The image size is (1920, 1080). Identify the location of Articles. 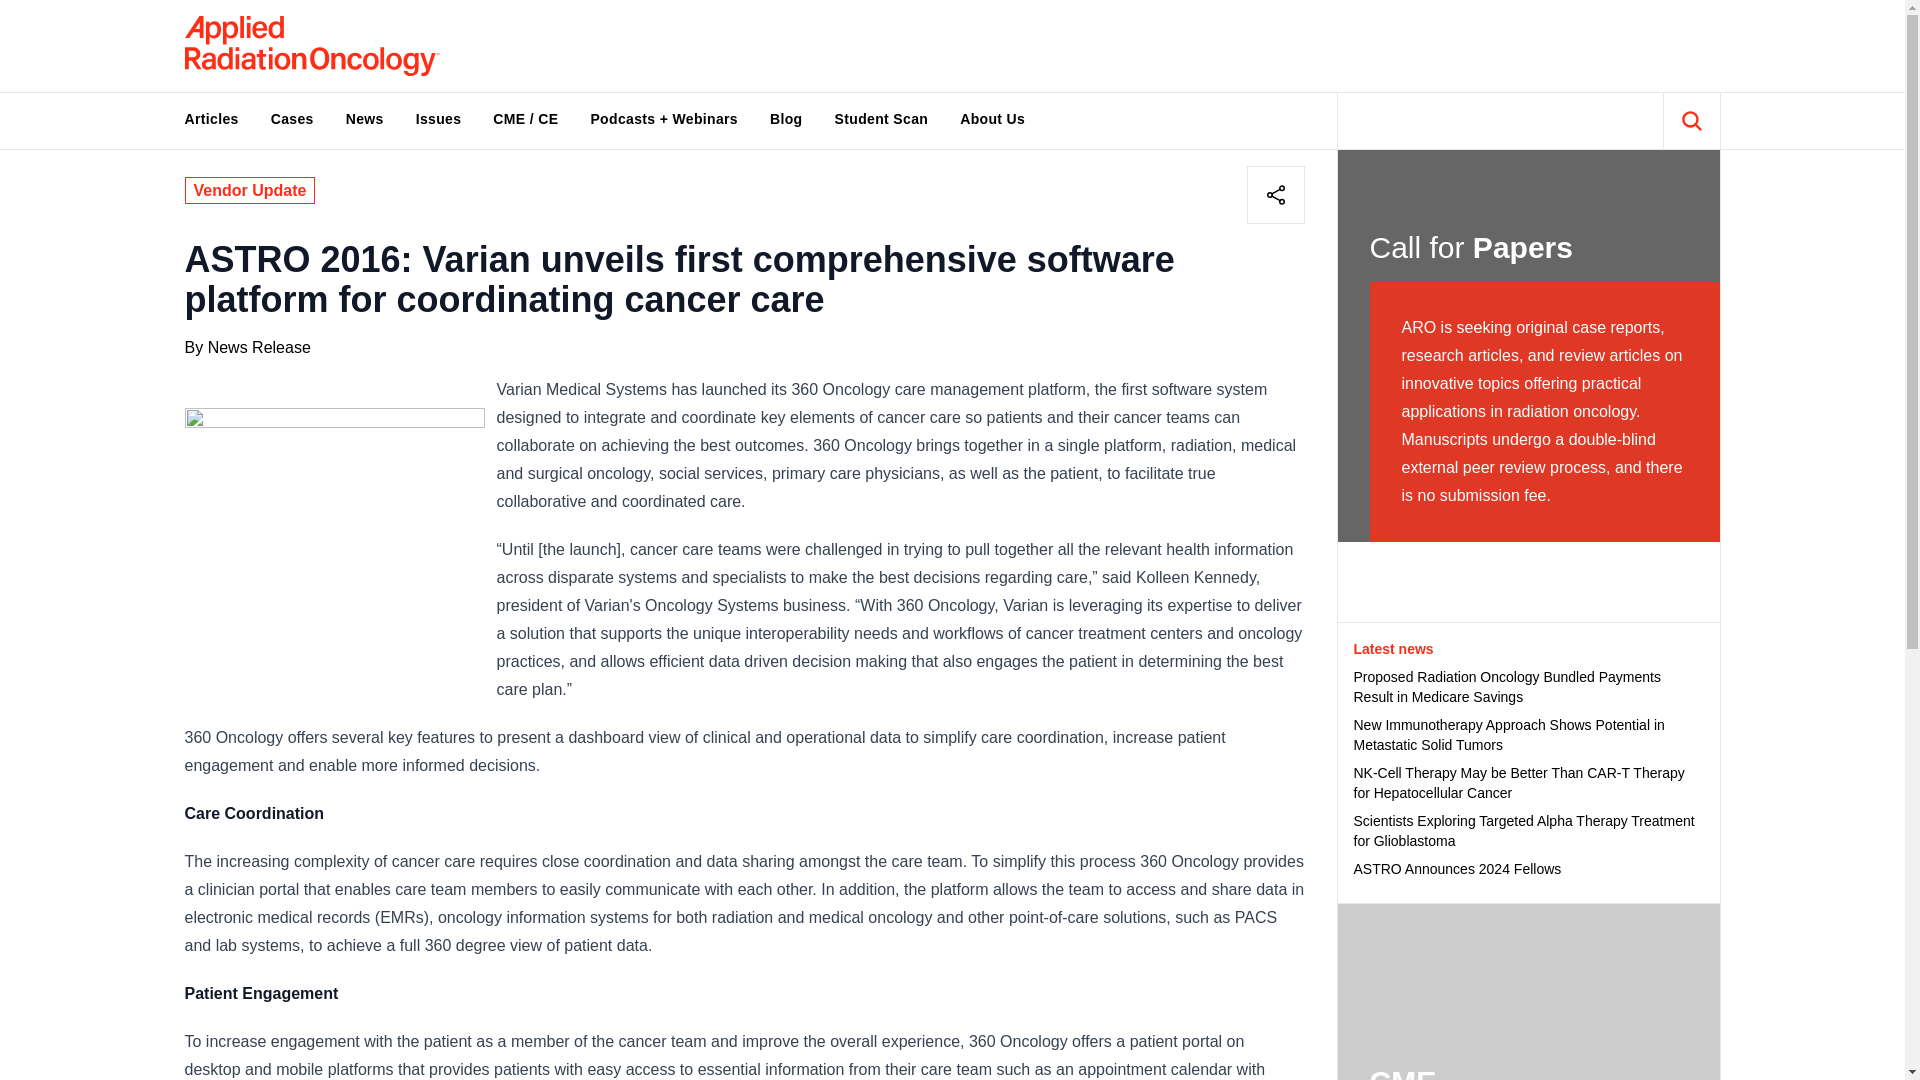
(210, 118).